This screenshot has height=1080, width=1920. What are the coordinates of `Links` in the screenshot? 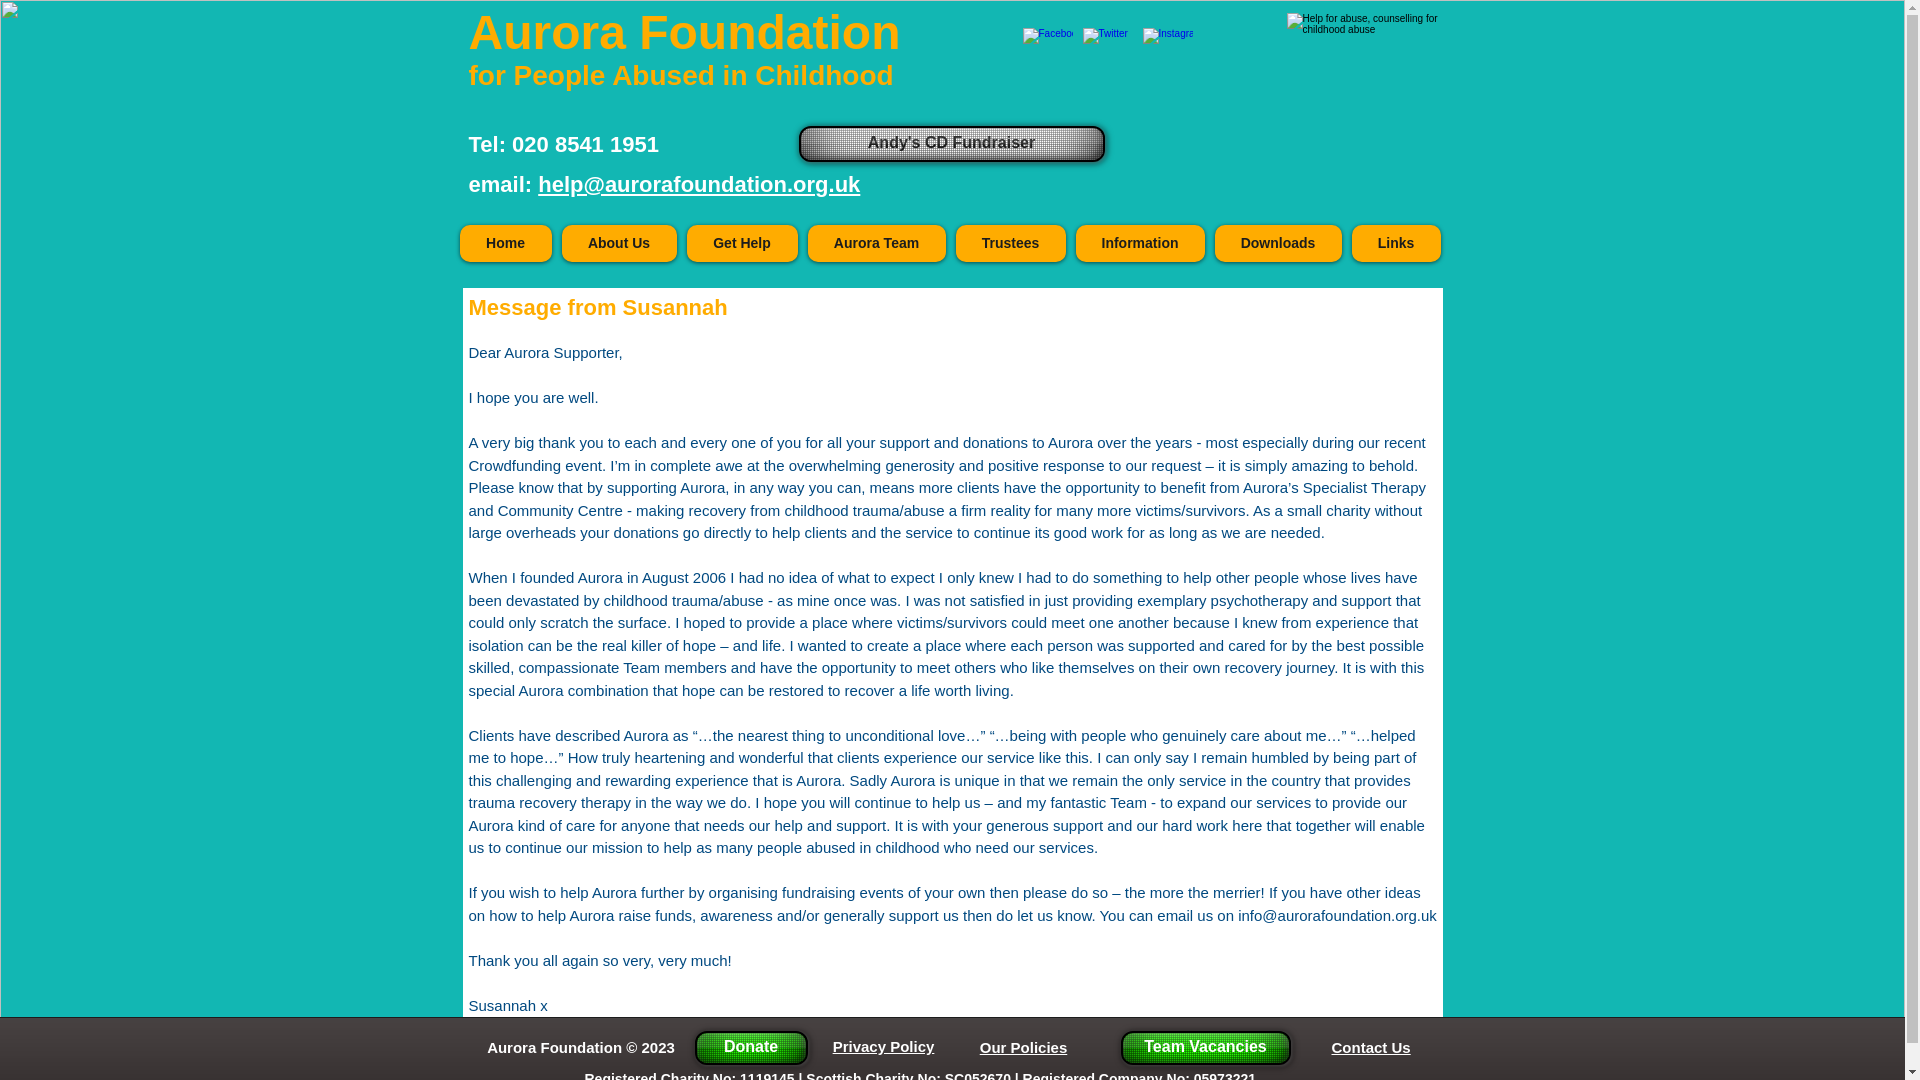 It's located at (1396, 243).